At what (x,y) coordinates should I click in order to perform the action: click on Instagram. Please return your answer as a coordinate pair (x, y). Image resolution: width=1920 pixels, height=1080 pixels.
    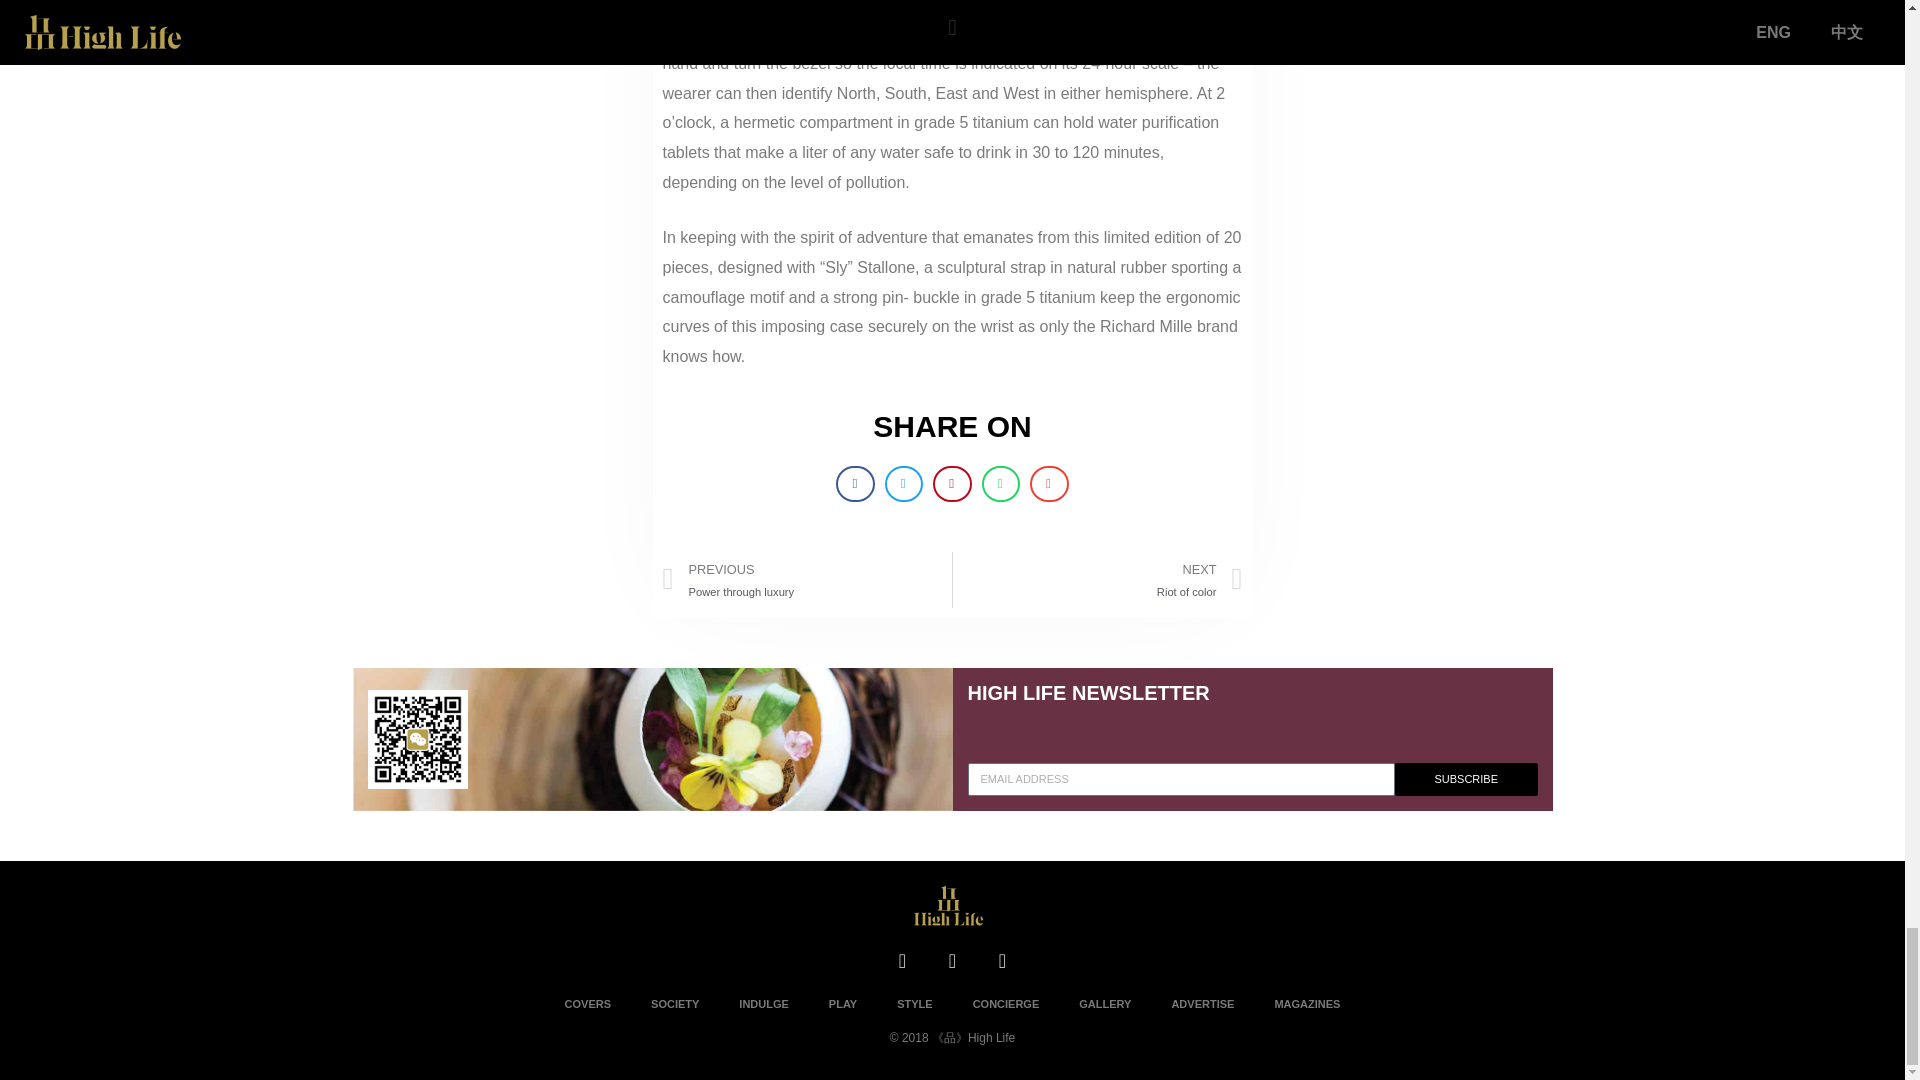
    Looking at the image, I should click on (901, 960).